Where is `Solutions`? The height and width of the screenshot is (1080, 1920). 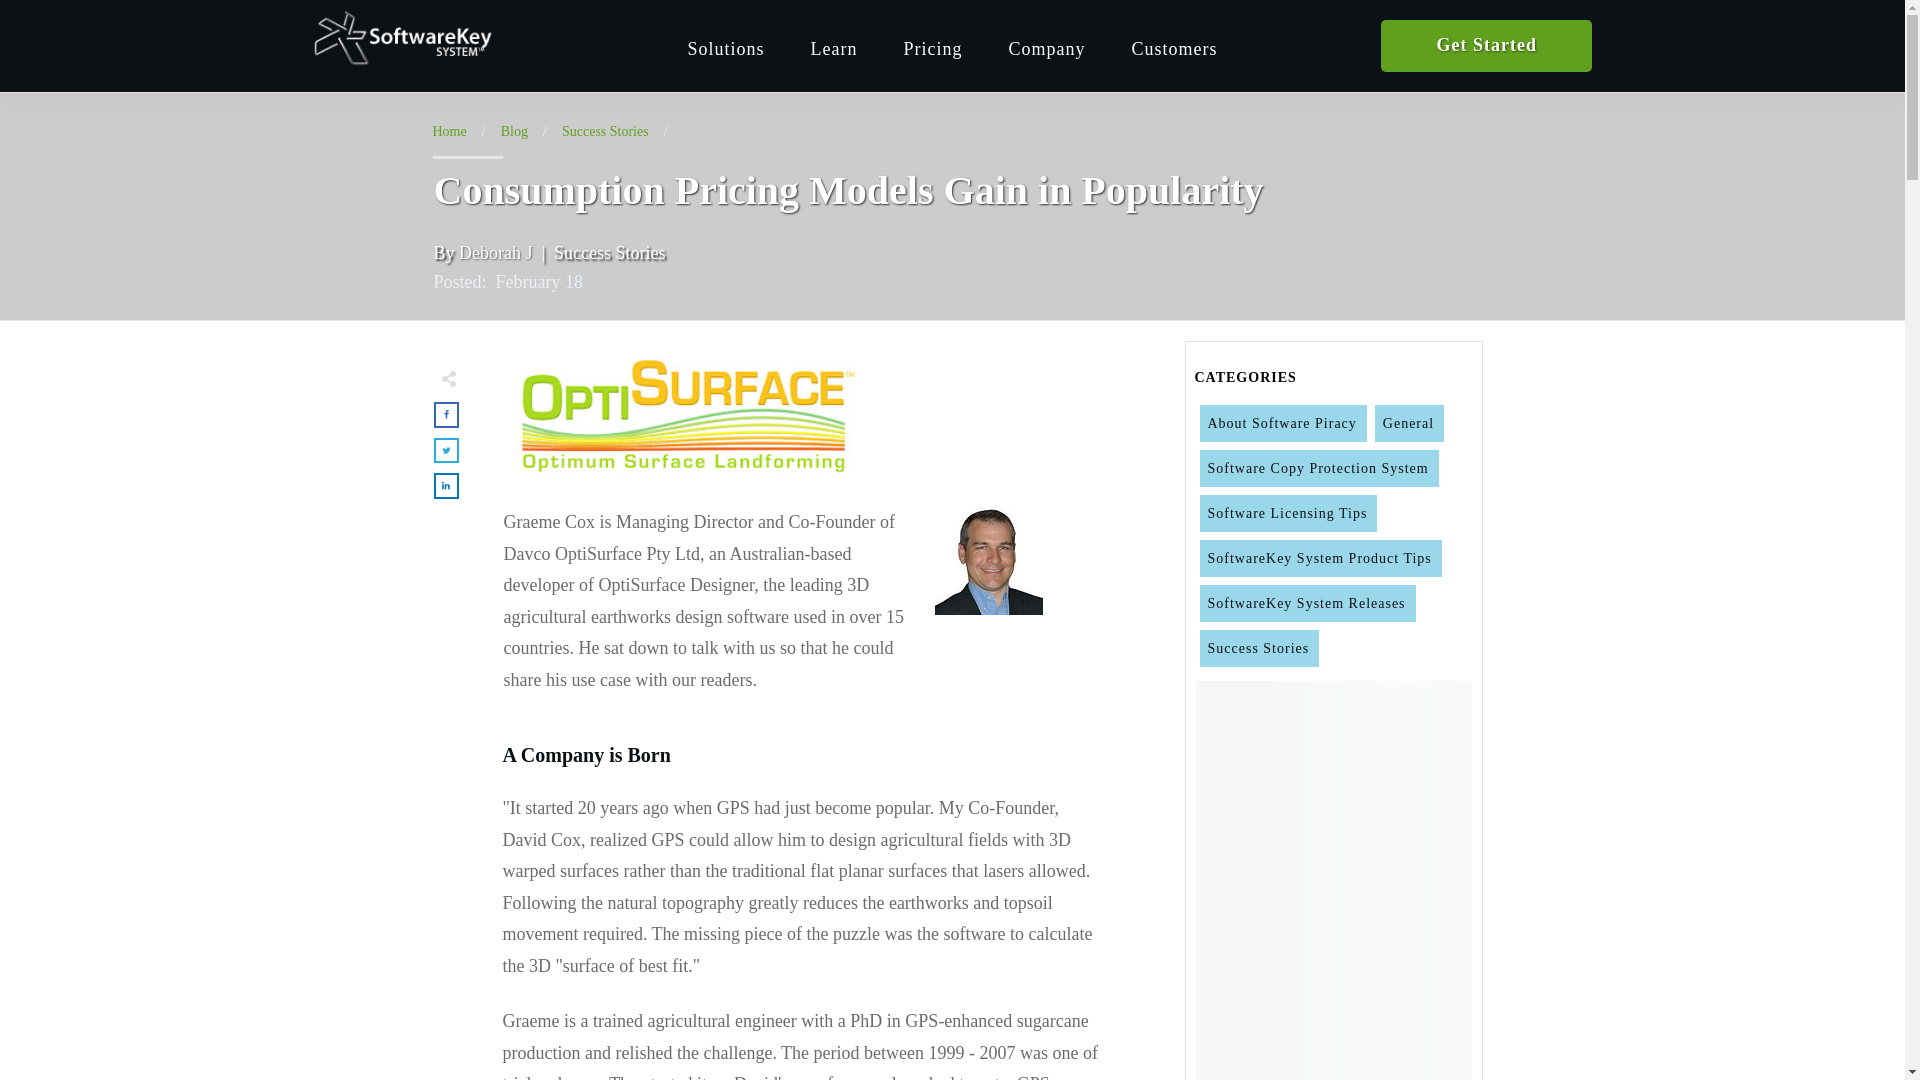 Solutions is located at coordinates (726, 48).